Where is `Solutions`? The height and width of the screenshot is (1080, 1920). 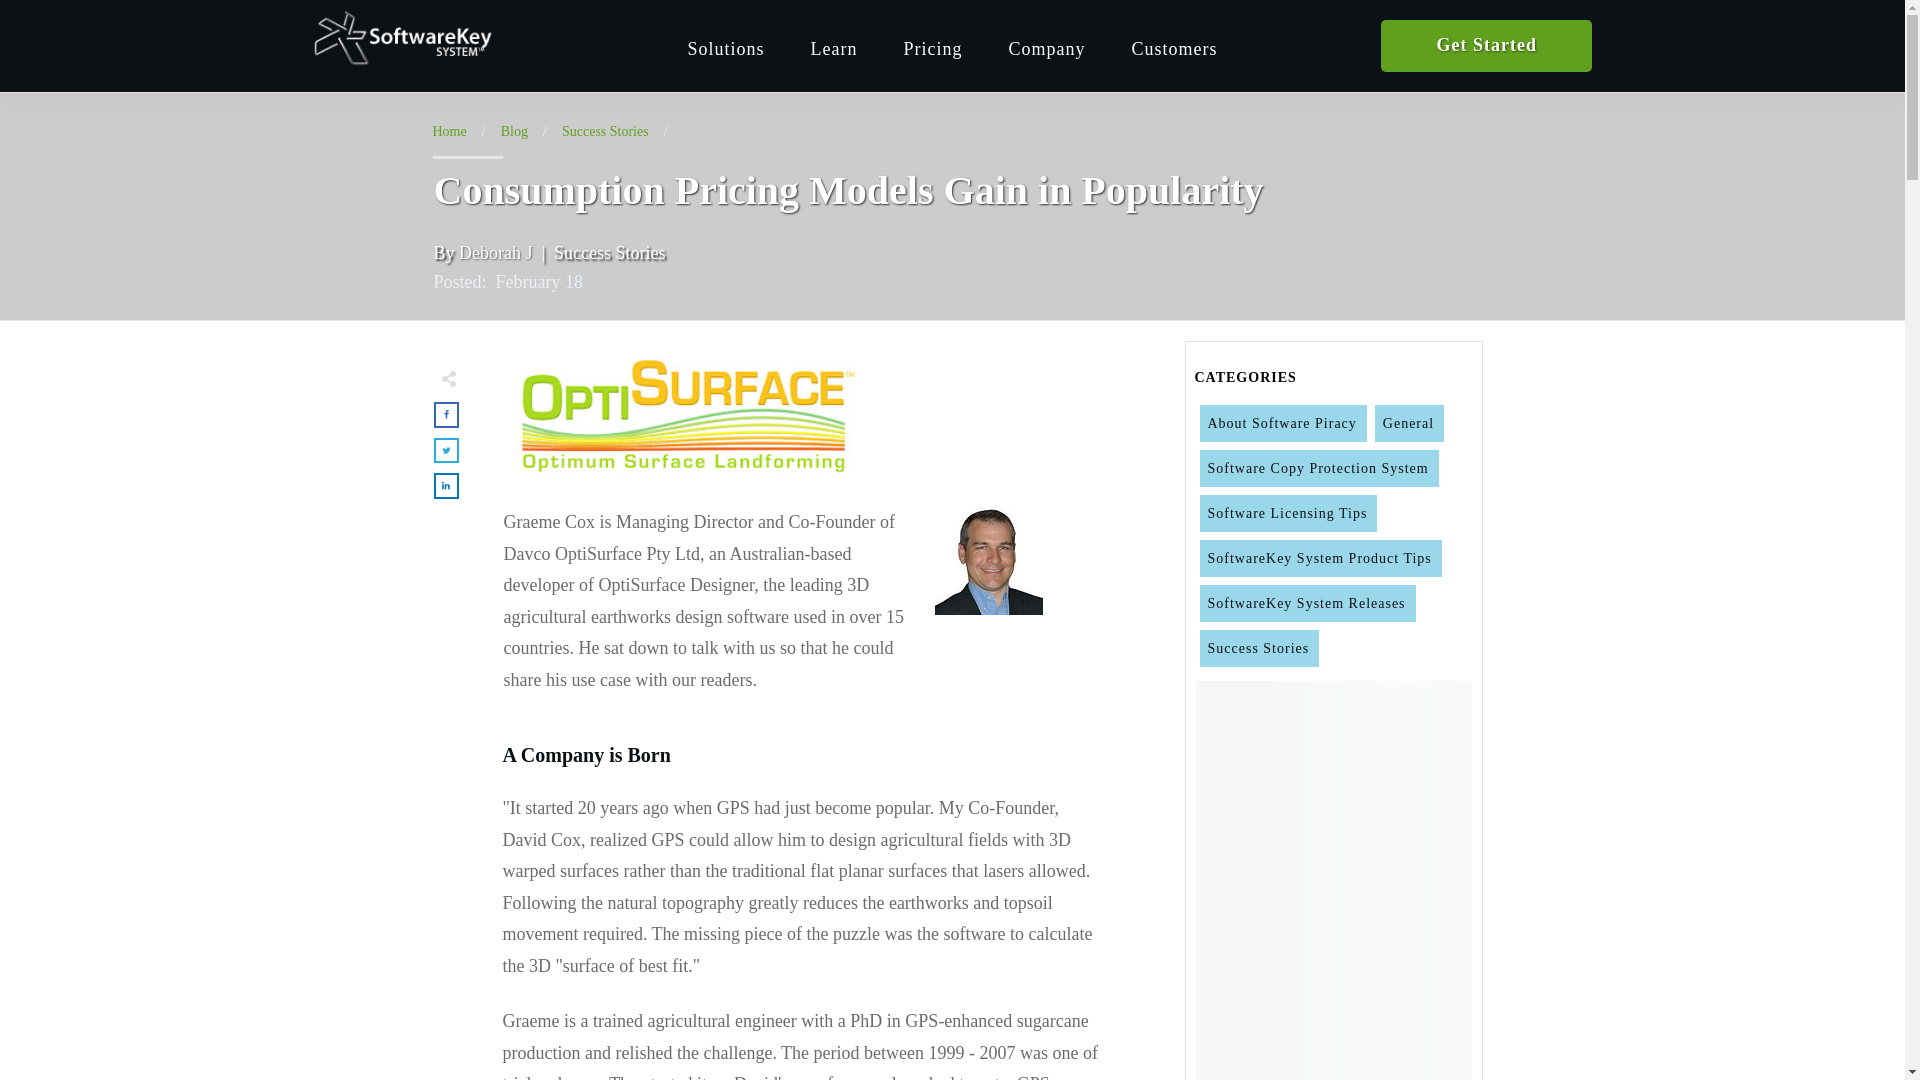 Solutions is located at coordinates (726, 48).